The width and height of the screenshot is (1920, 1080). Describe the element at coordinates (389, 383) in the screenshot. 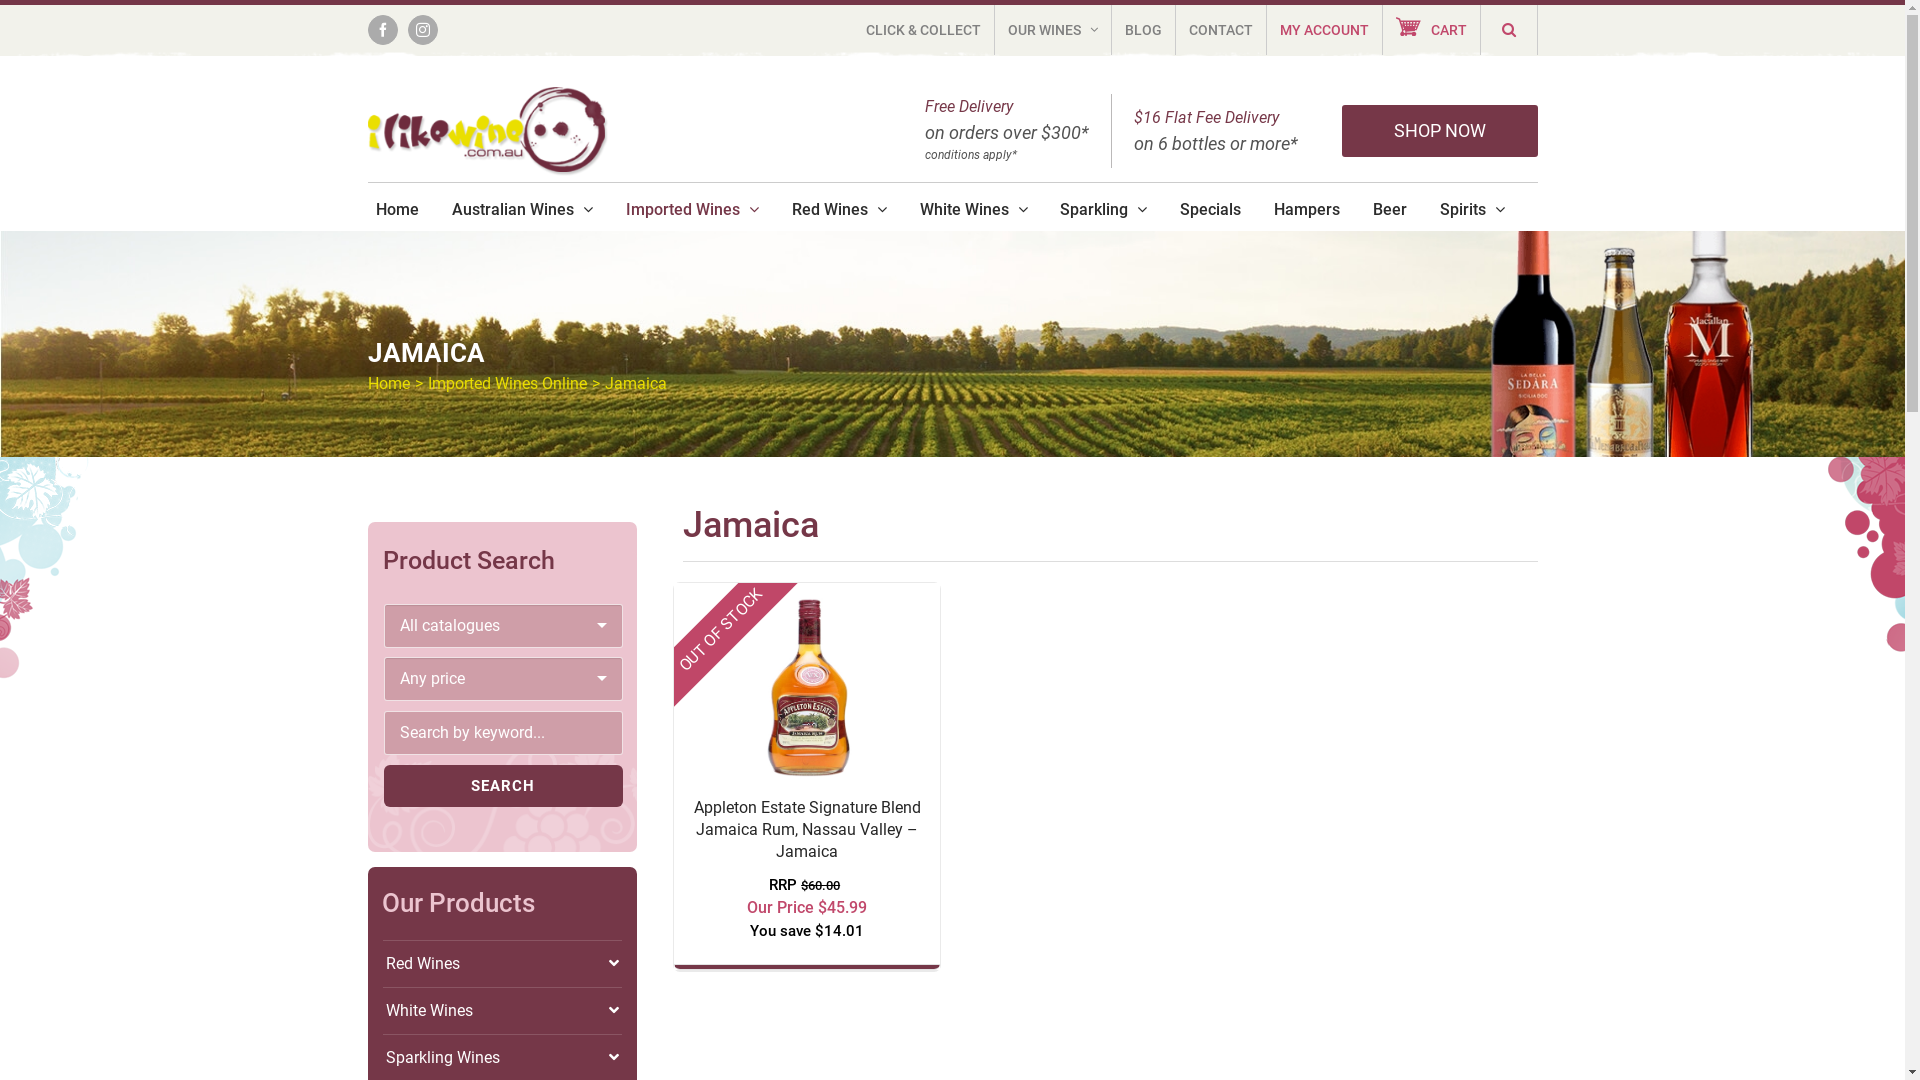

I see `Home` at that location.